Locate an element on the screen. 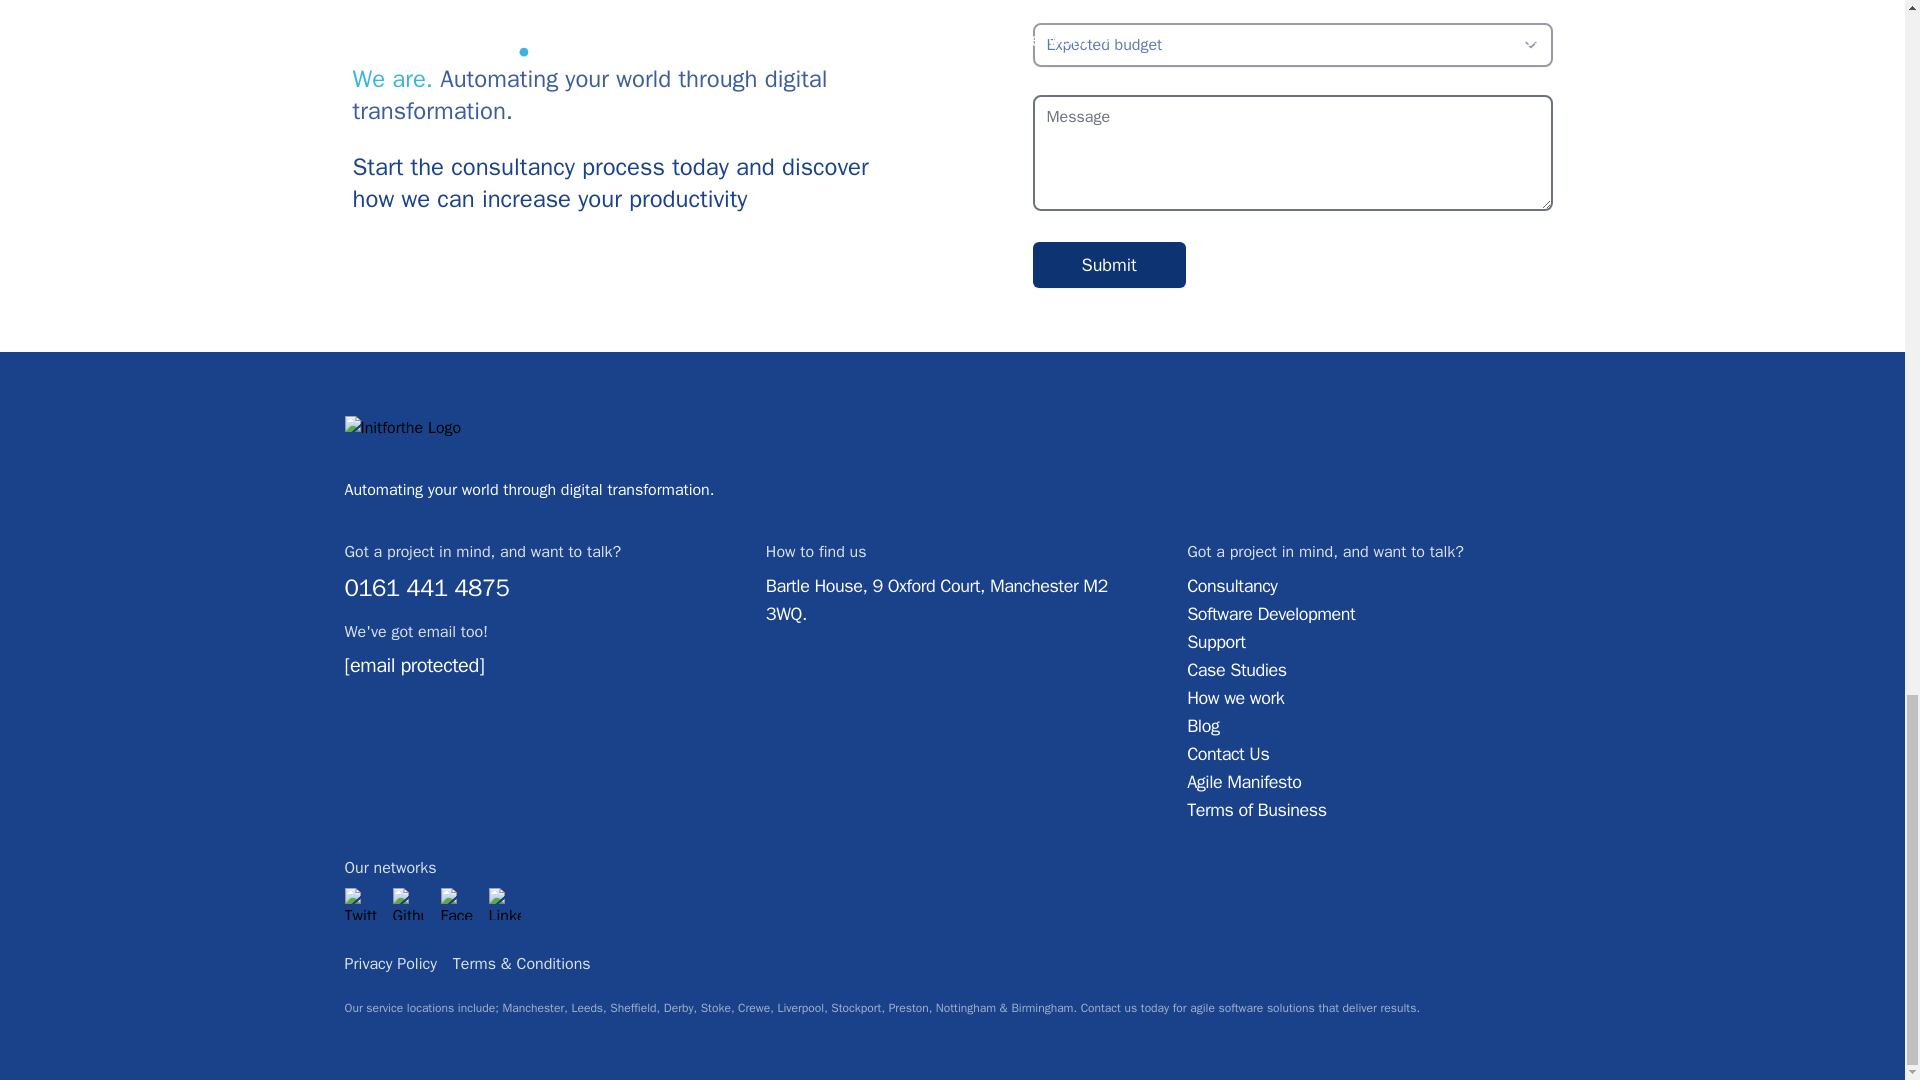 The height and width of the screenshot is (1080, 1920). Sheffield is located at coordinates (633, 1008).